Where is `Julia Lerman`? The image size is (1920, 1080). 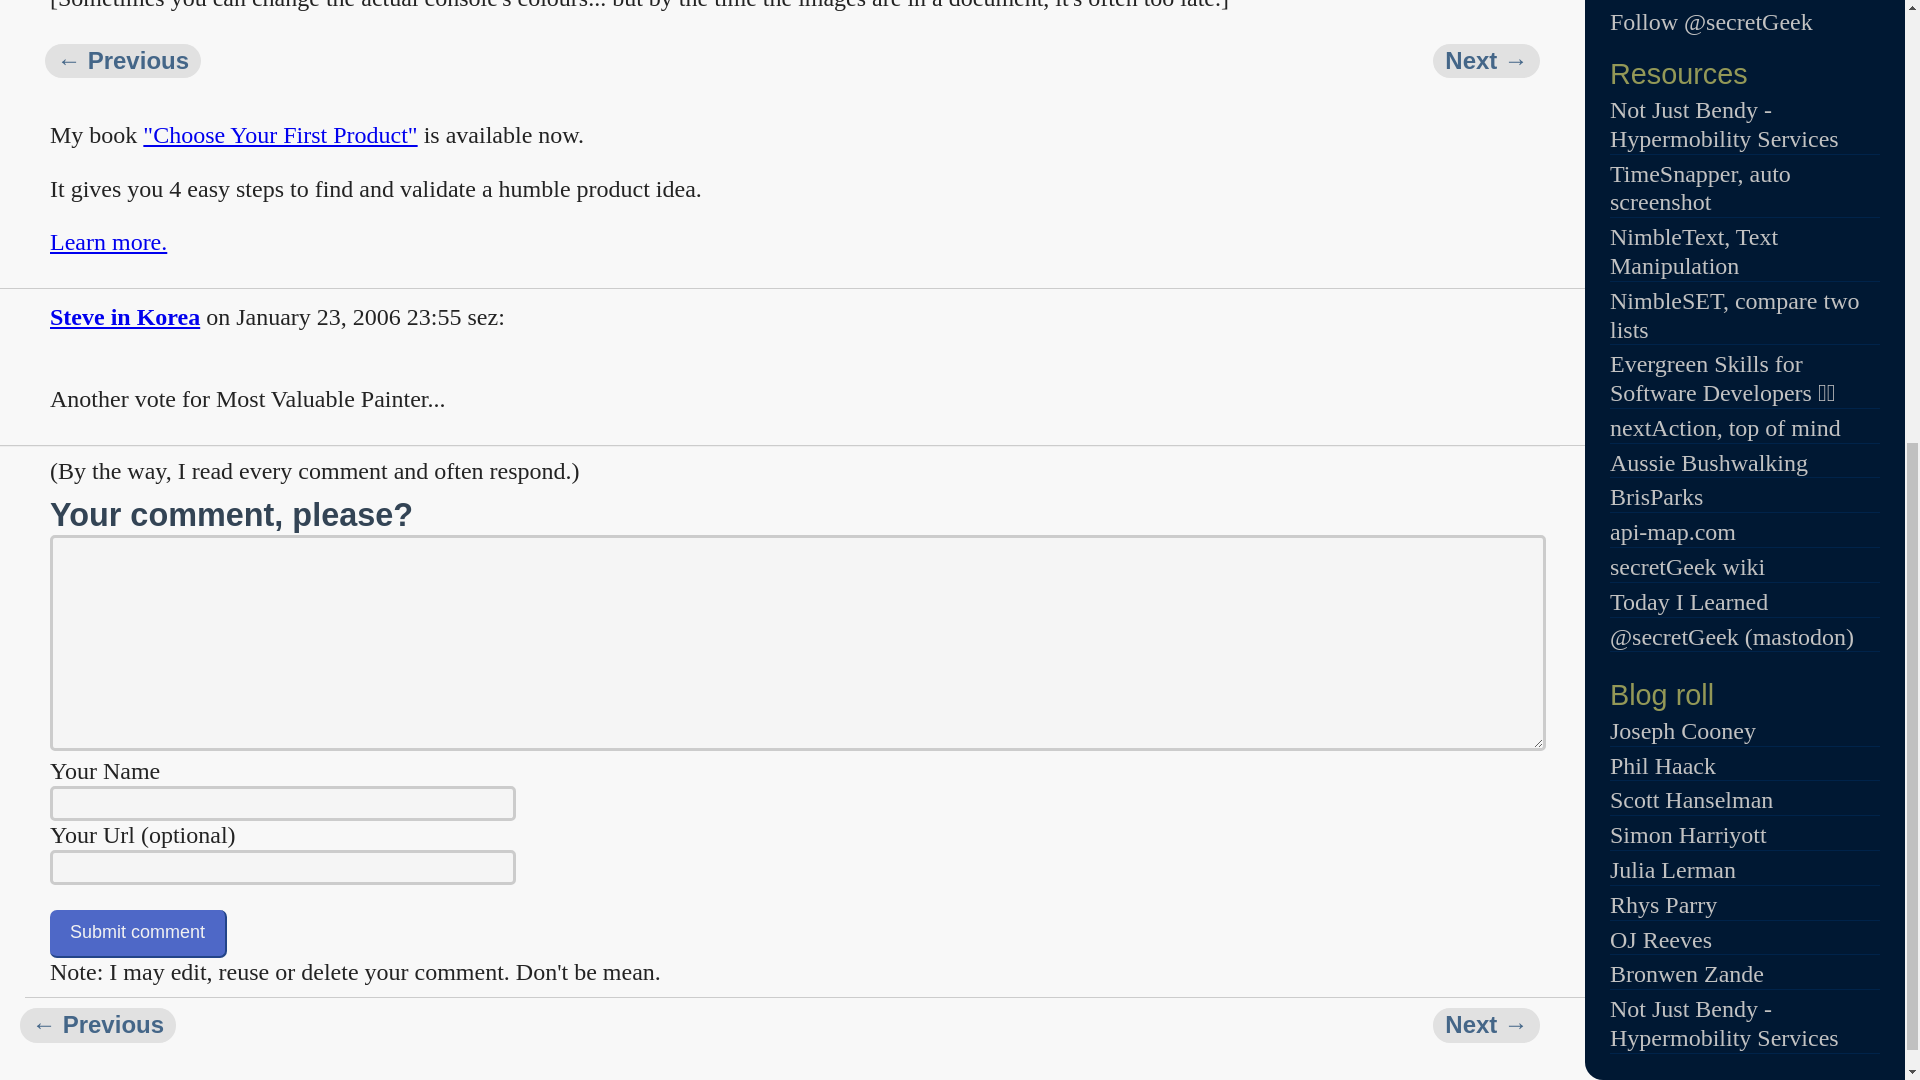
Julia Lerman is located at coordinates (1672, 870).